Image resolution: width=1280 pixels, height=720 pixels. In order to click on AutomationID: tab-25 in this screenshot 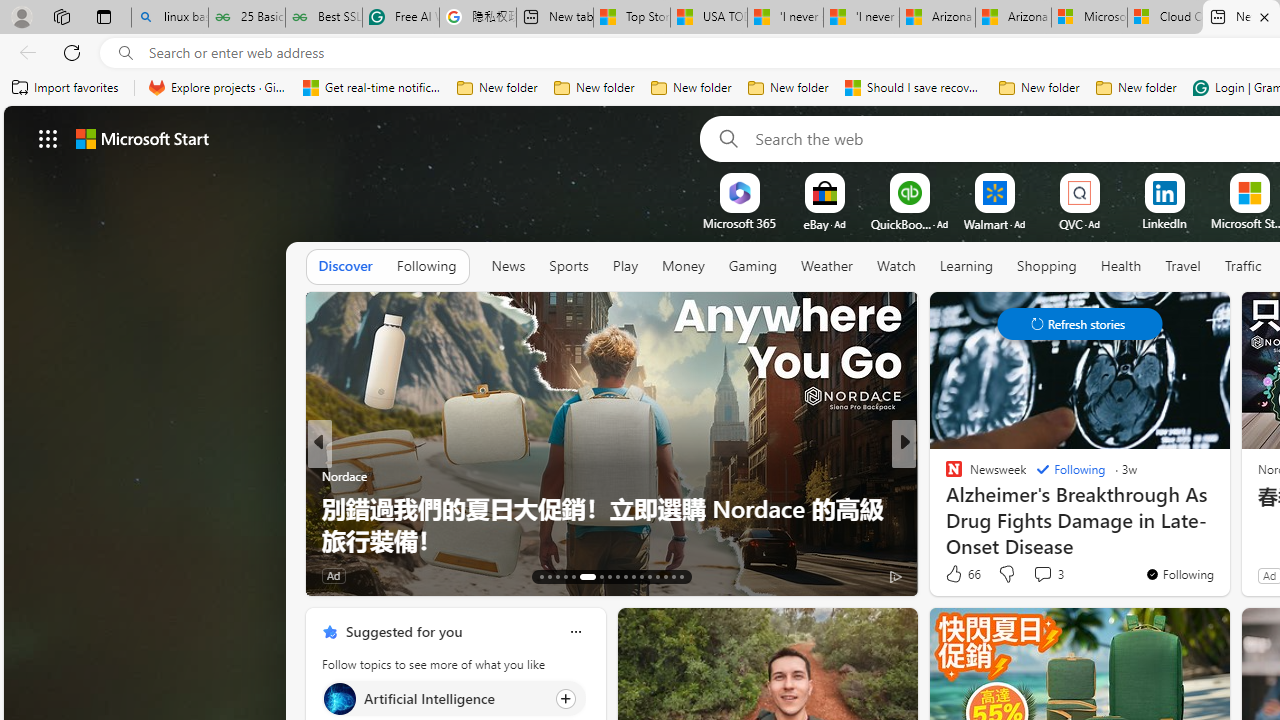, I will do `click(650, 576)`.